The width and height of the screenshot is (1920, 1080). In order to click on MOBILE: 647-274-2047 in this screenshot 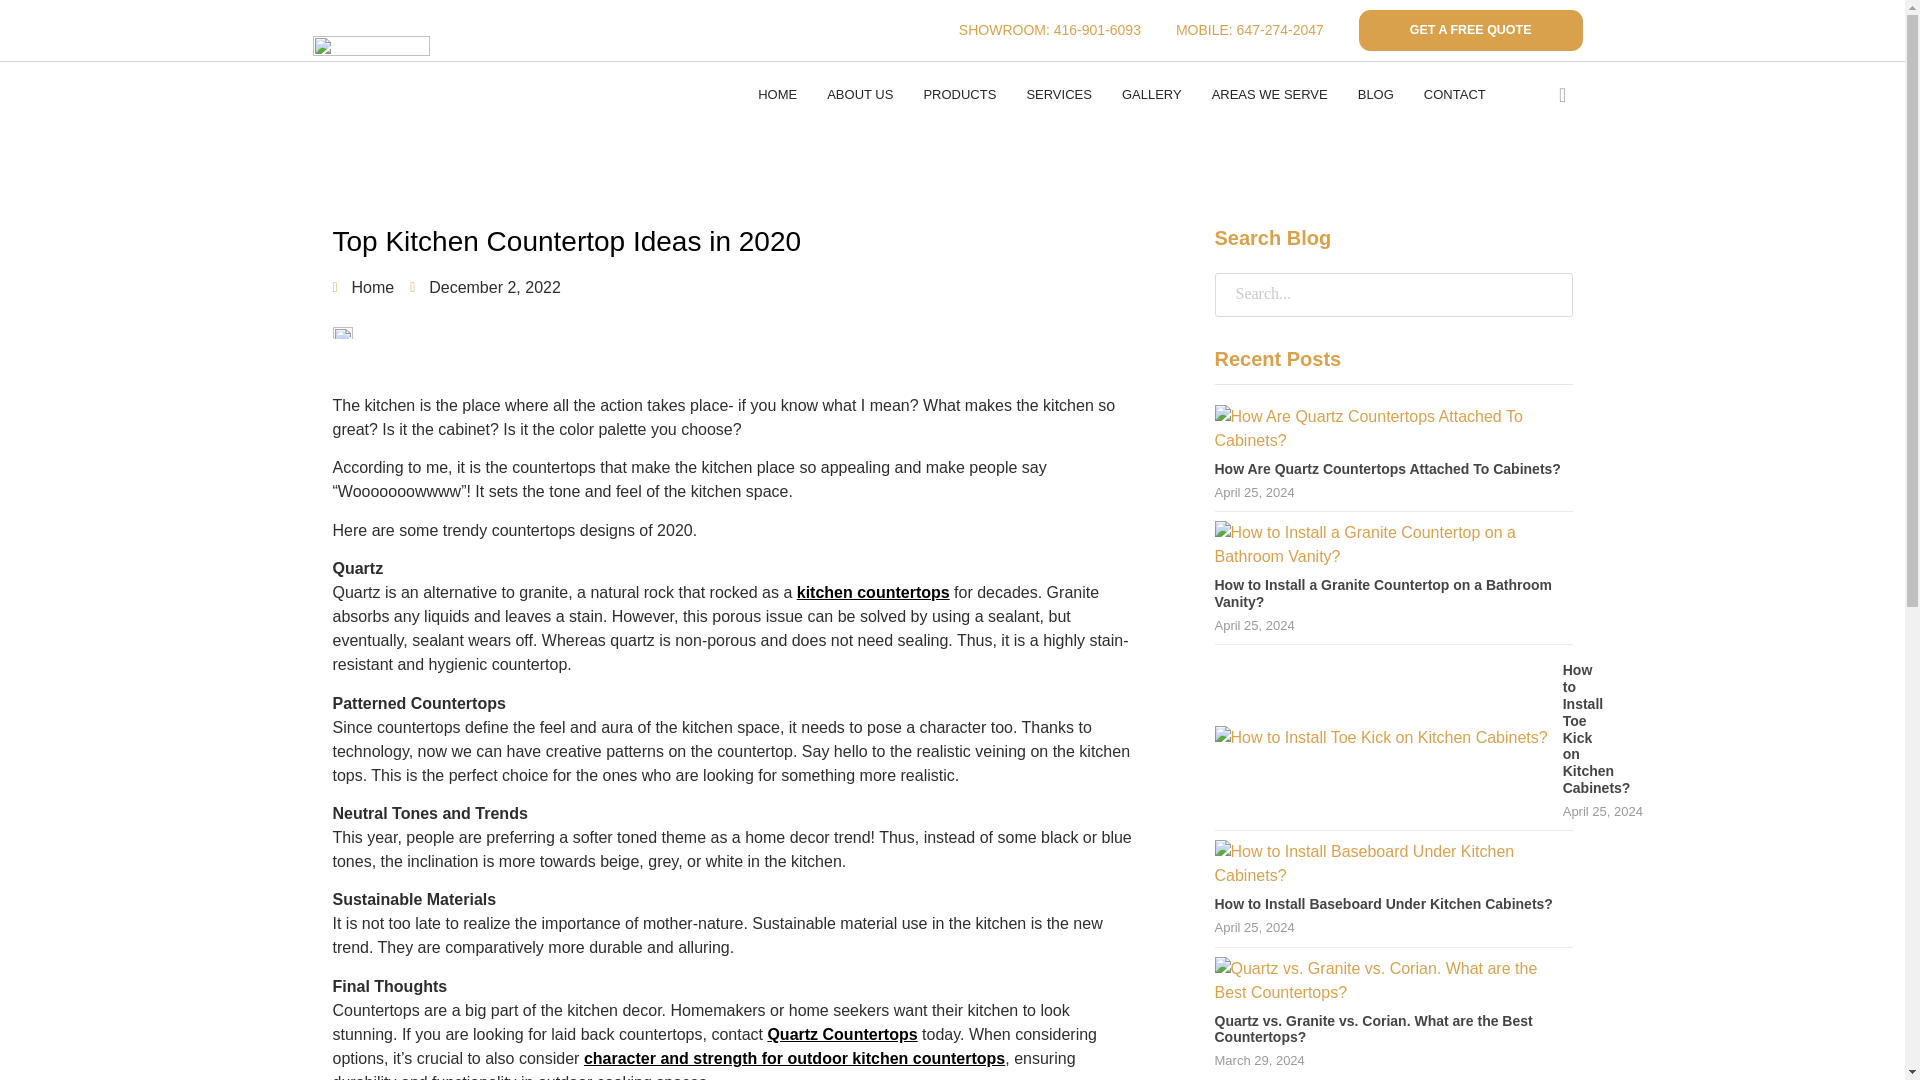, I will do `click(1250, 30)`.